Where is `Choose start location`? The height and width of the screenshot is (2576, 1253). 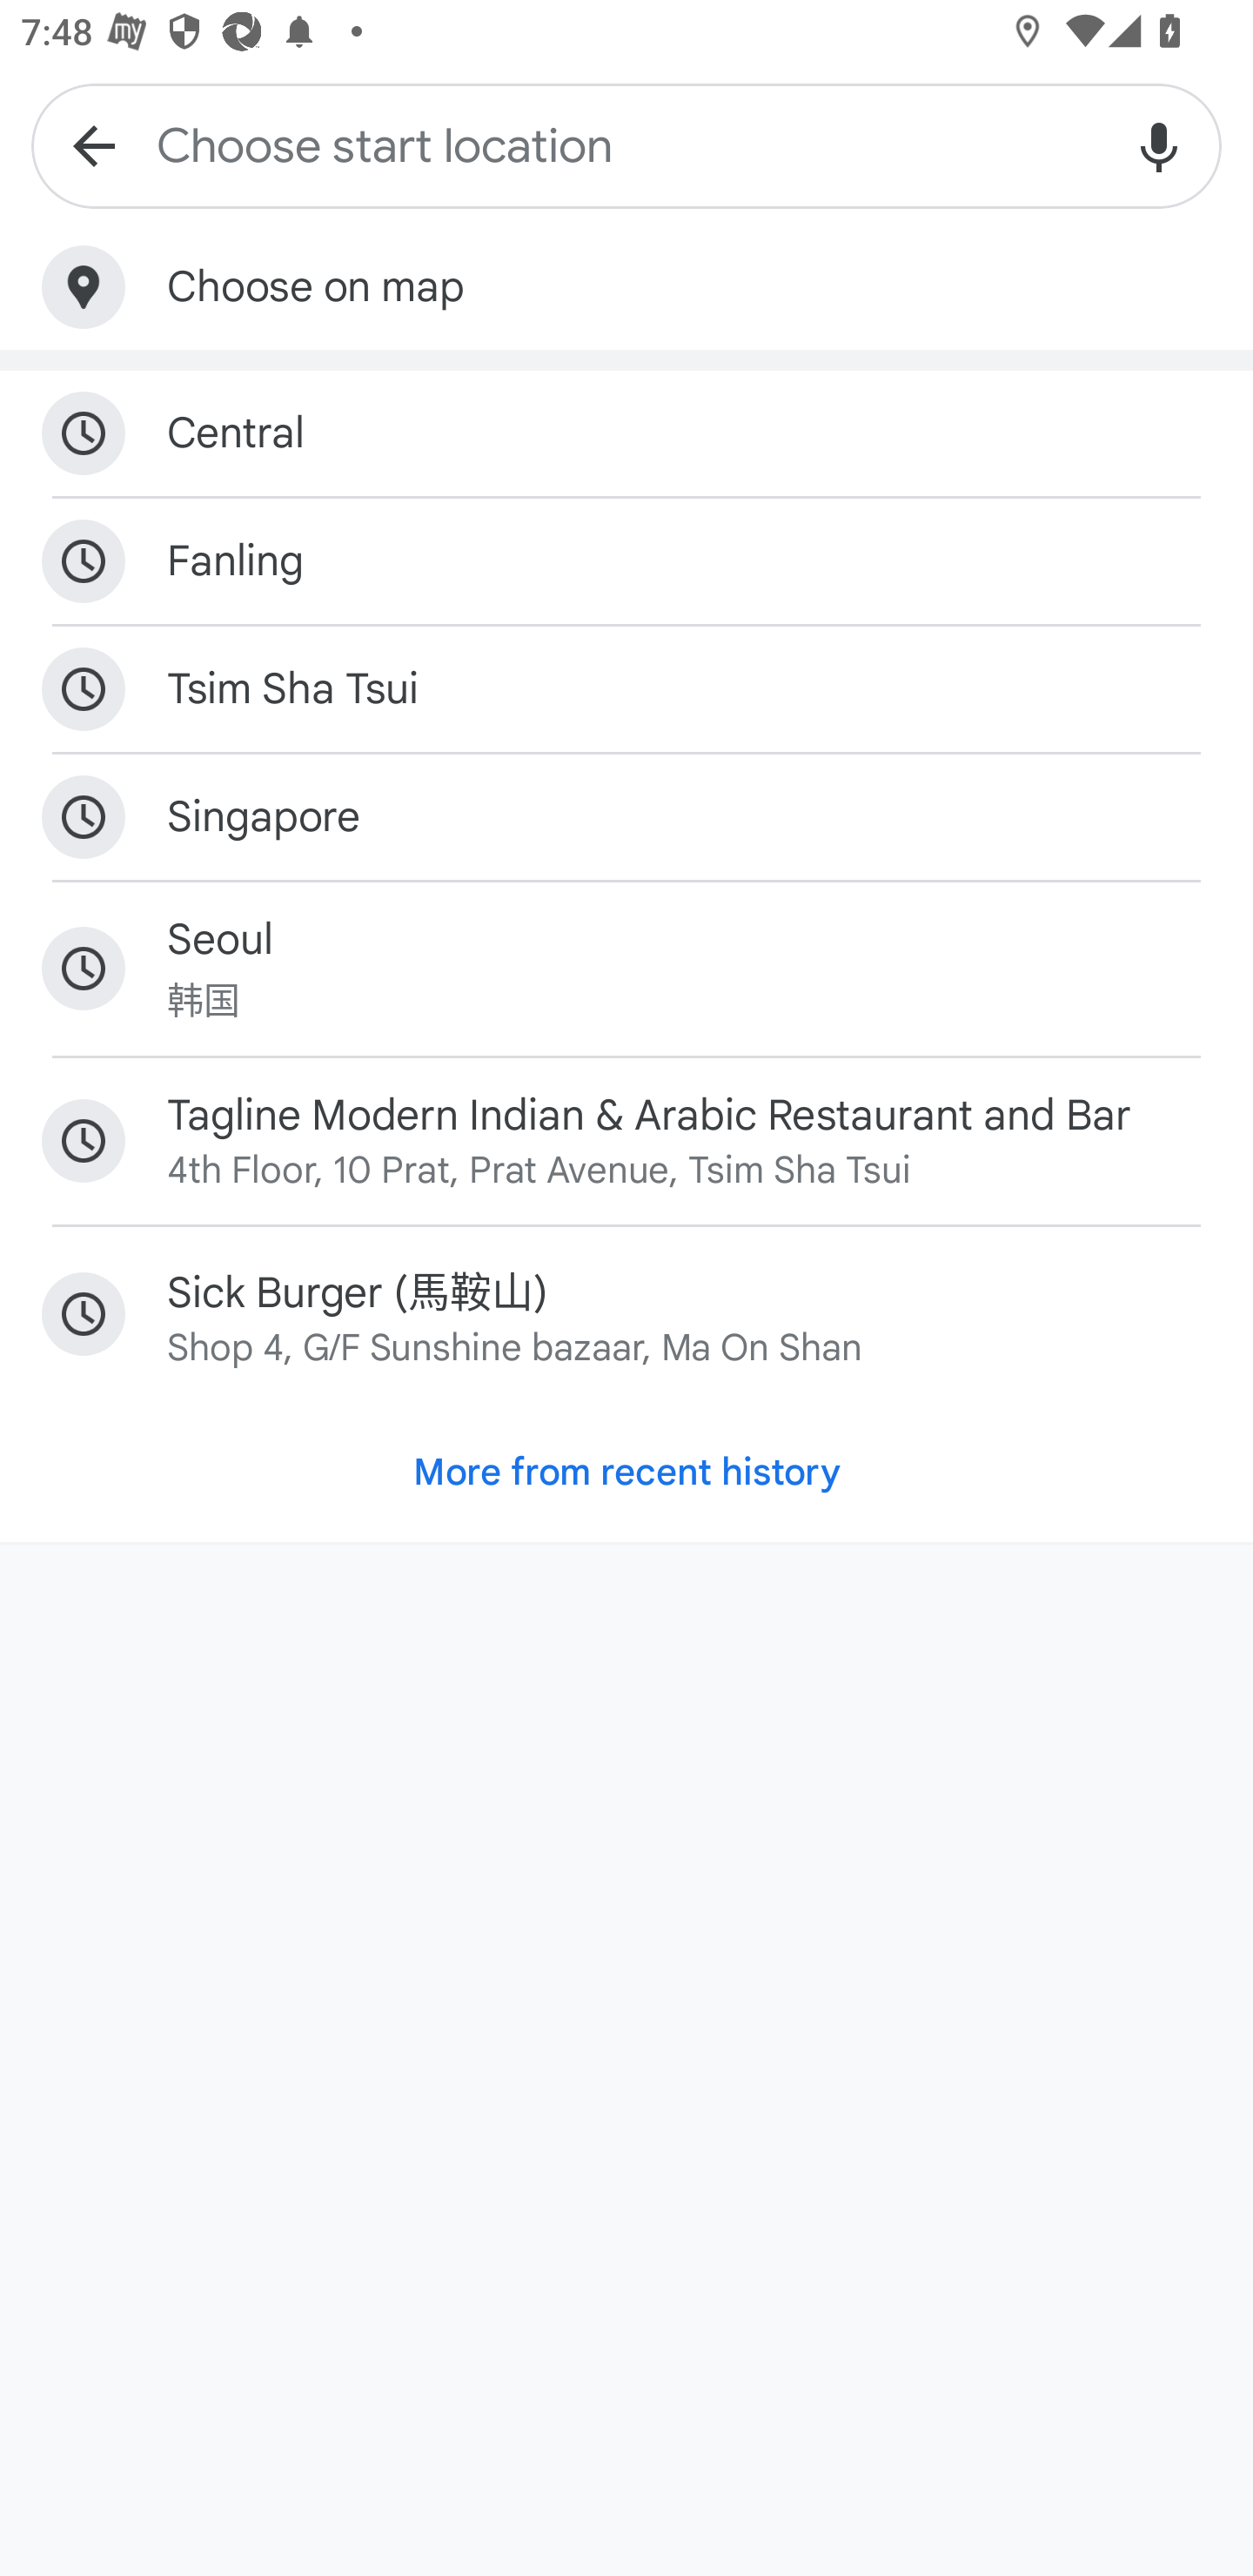 Choose start location is located at coordinates (626, 144).